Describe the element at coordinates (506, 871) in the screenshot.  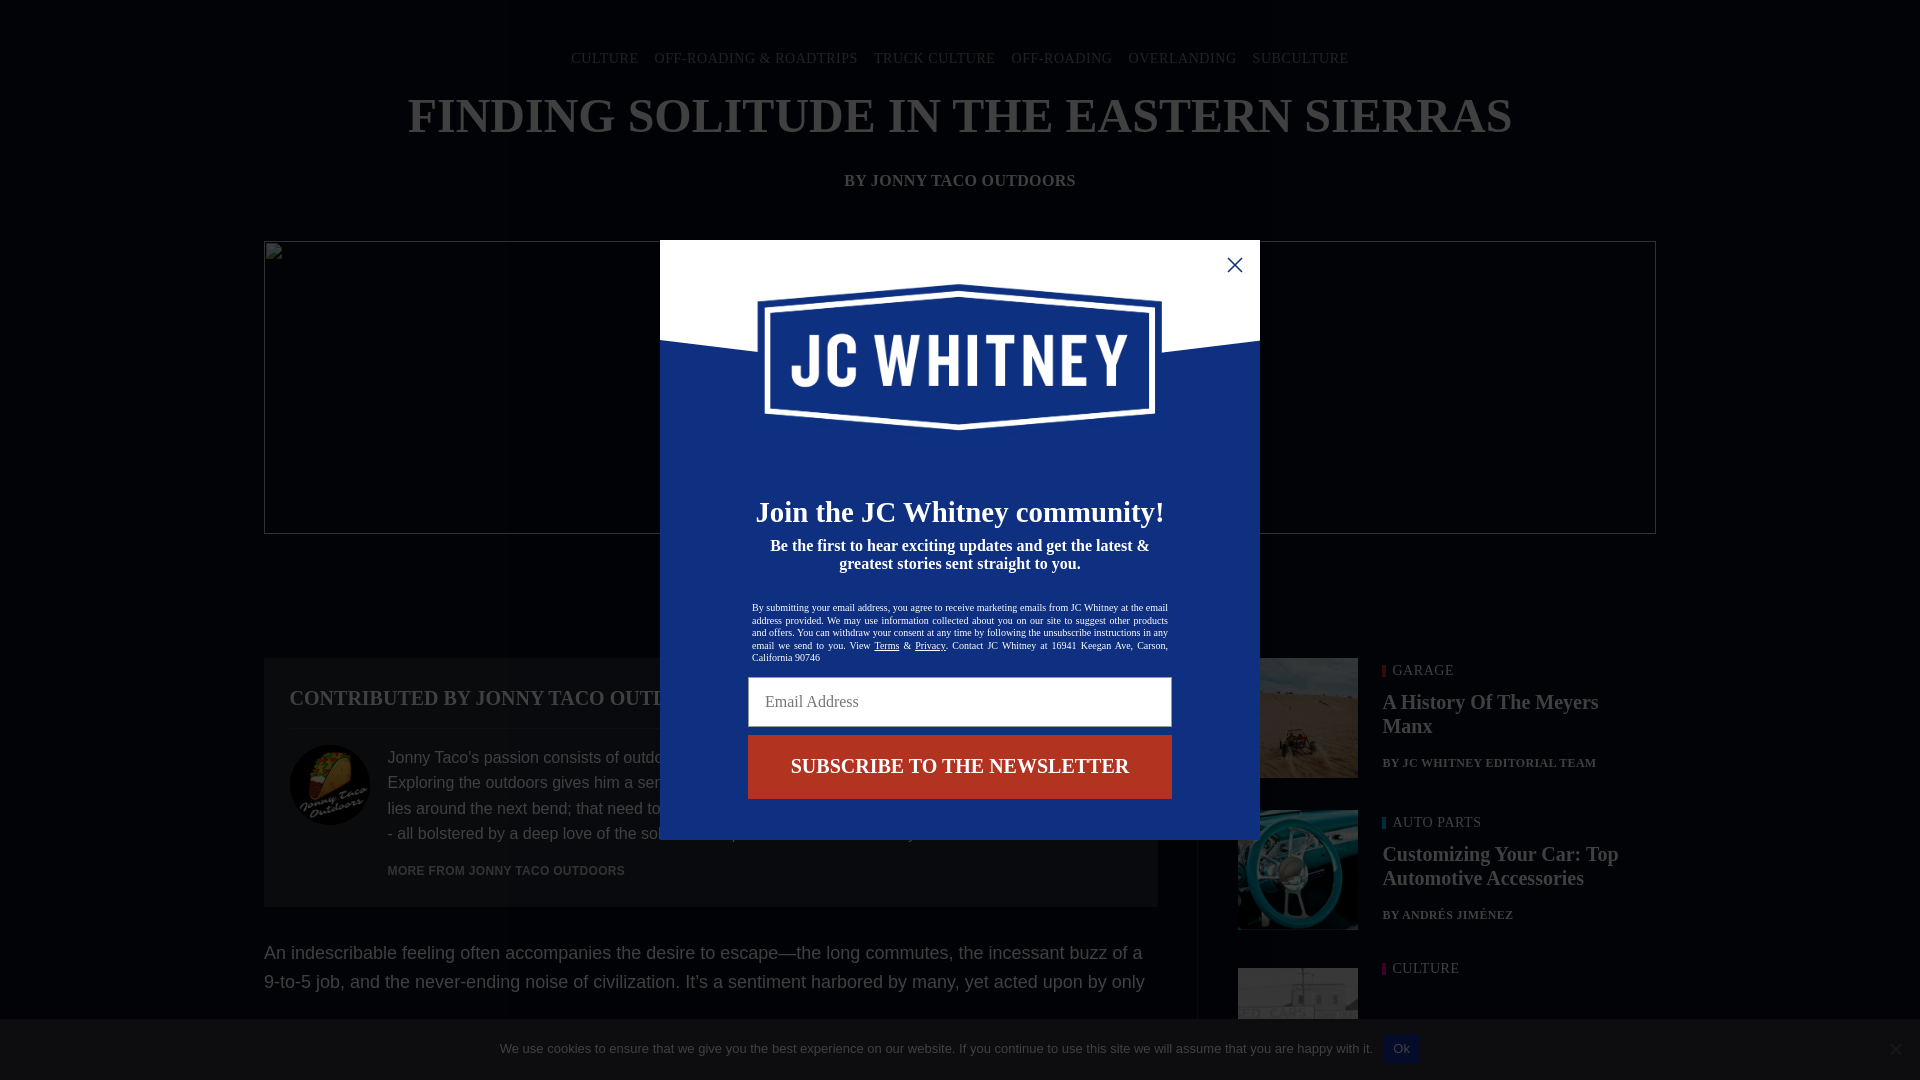
I see `MORE FROM JONNY TACO OUTDOORS` at that location.